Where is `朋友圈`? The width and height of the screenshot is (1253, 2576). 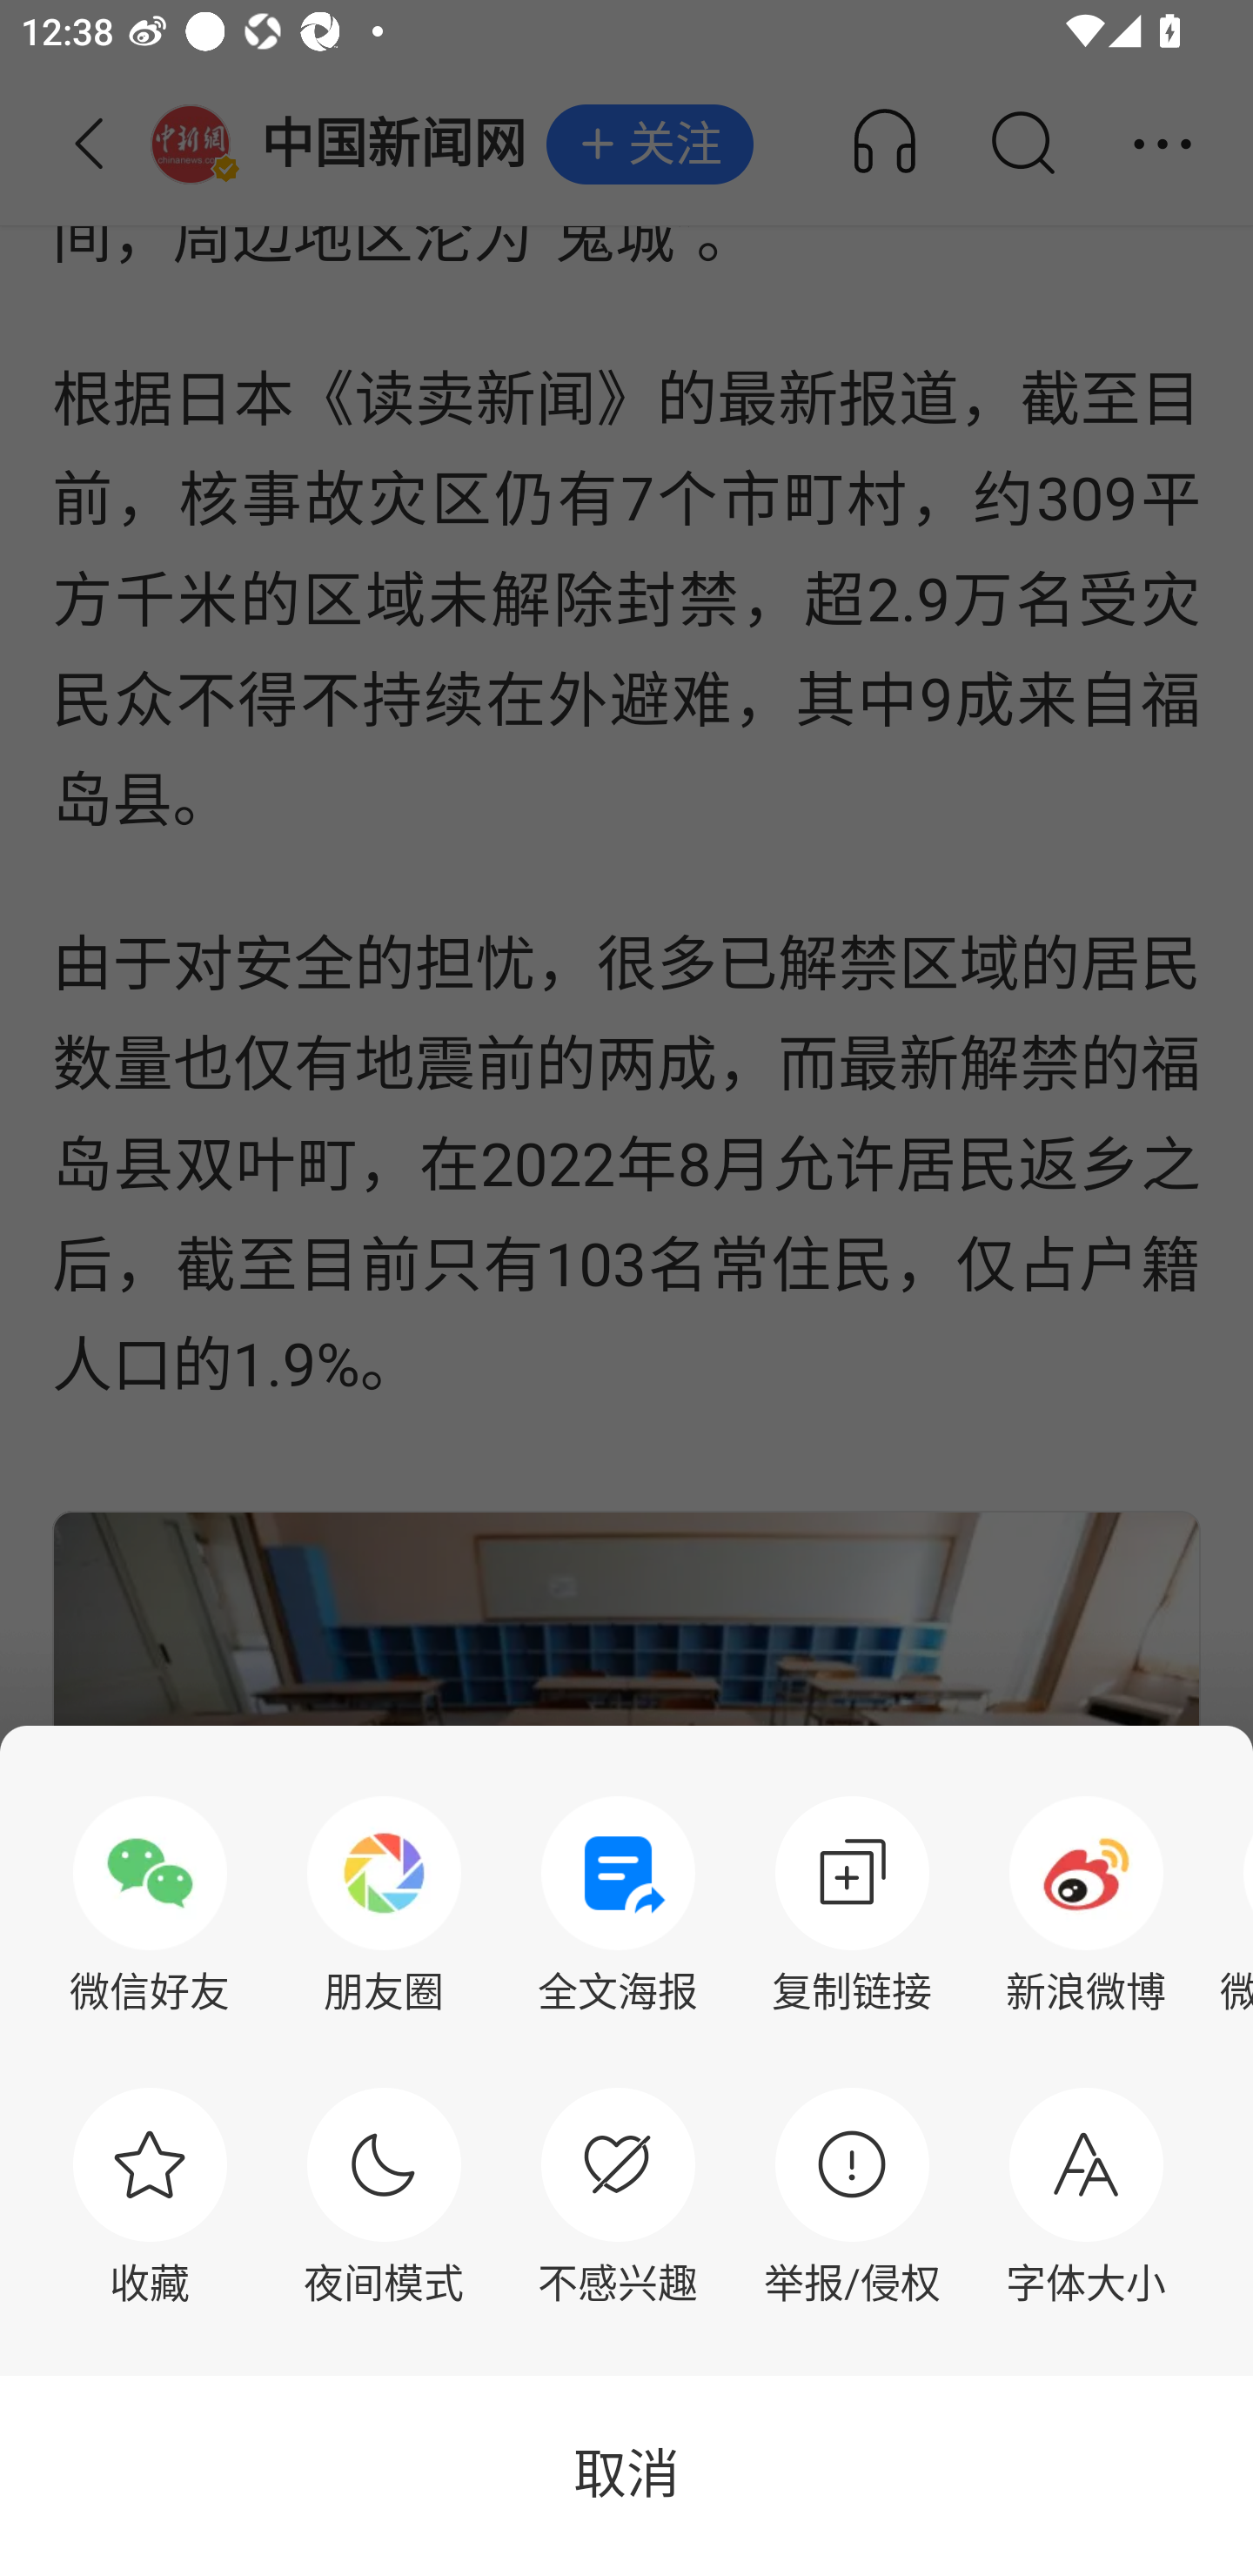 朋友圈 is located at coordinates (384, 1906).